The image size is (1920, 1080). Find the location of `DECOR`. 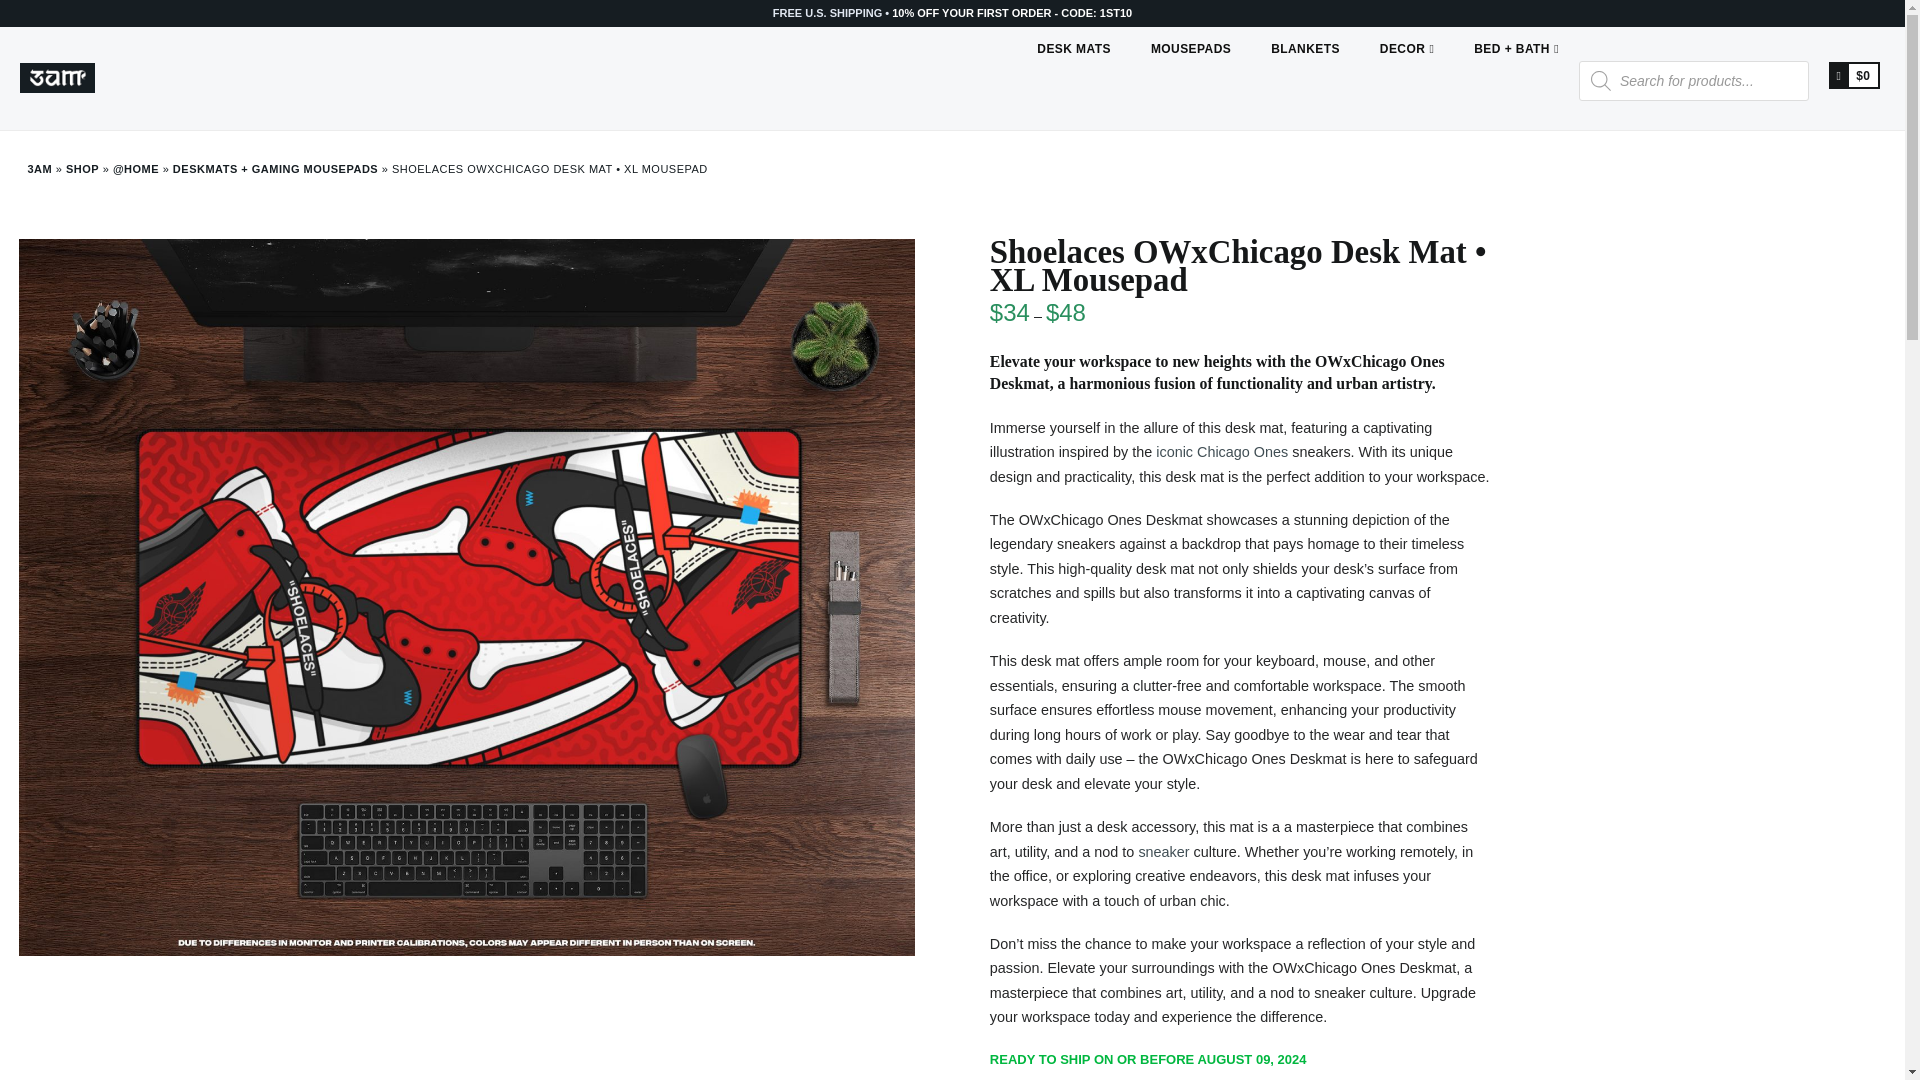

DECOR is located at coordinates (1406, 72).